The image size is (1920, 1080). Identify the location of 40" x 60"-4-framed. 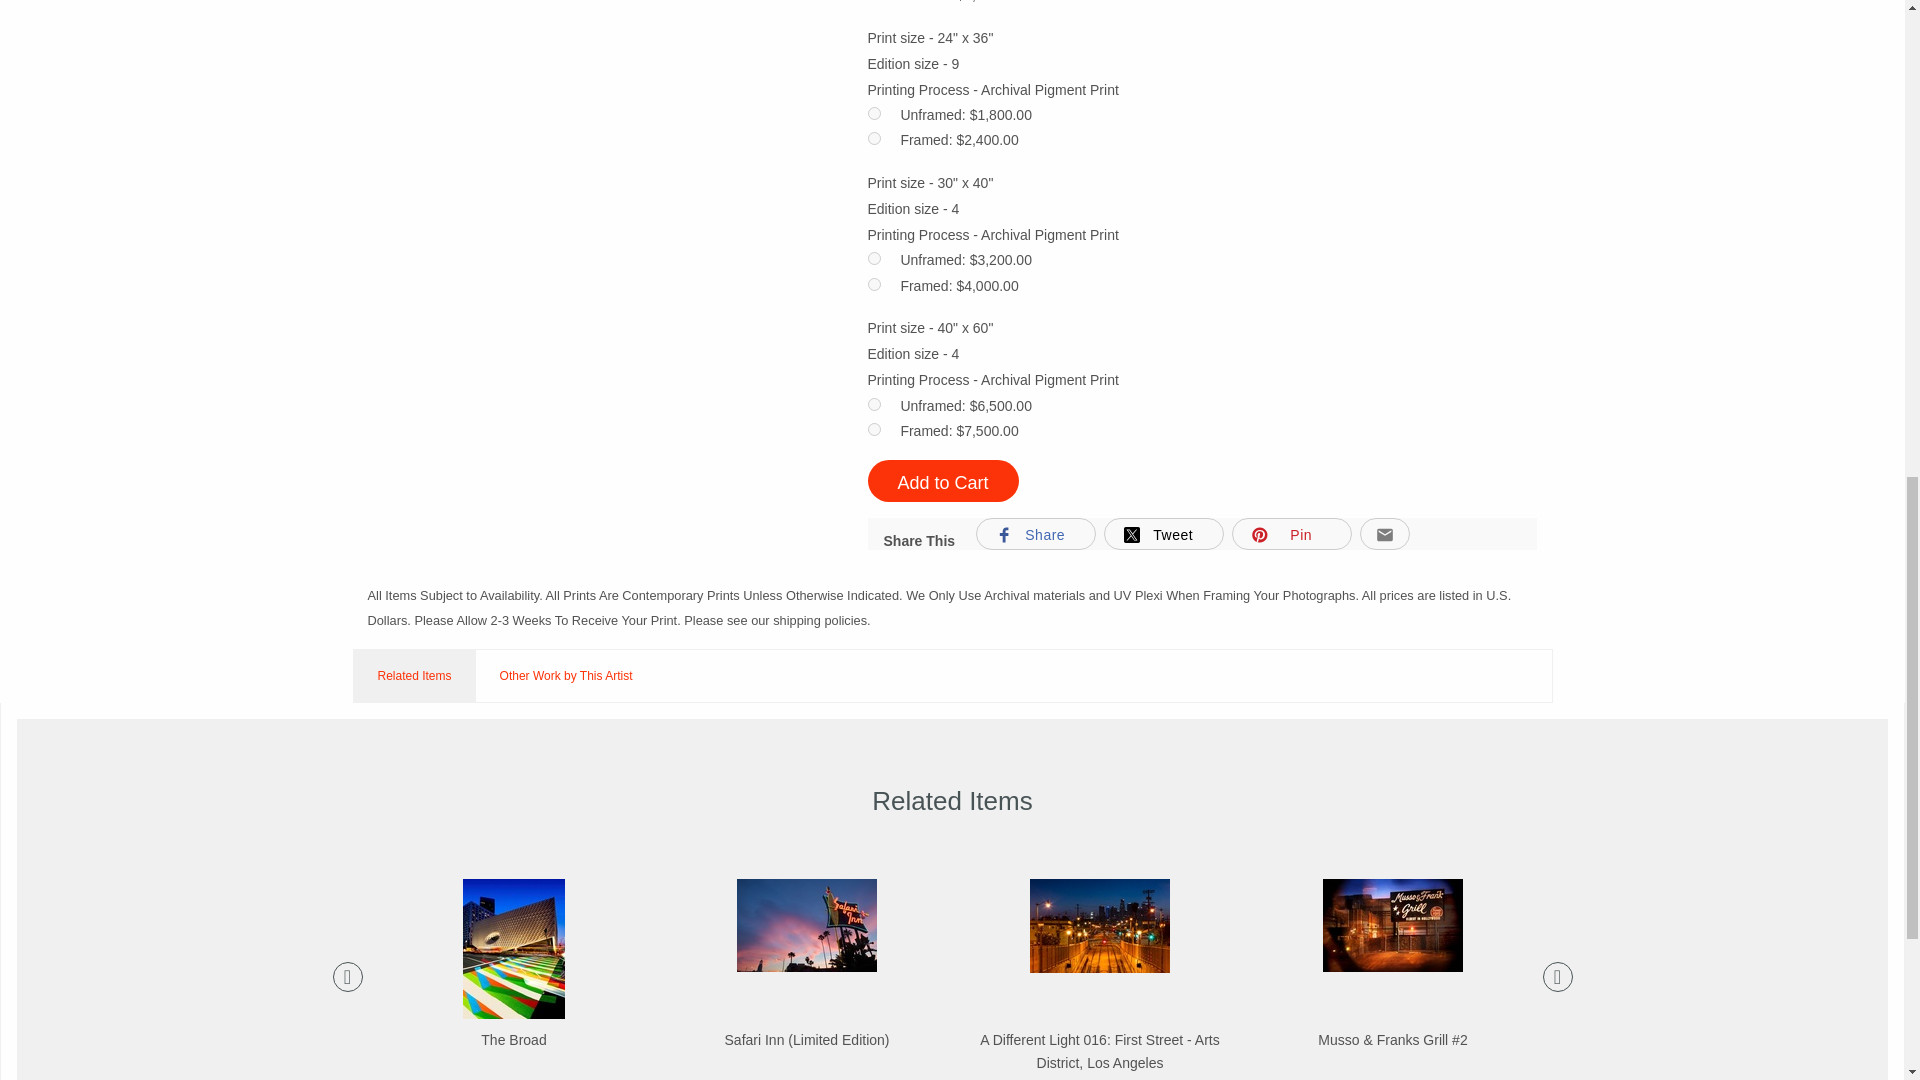
(874, 430).